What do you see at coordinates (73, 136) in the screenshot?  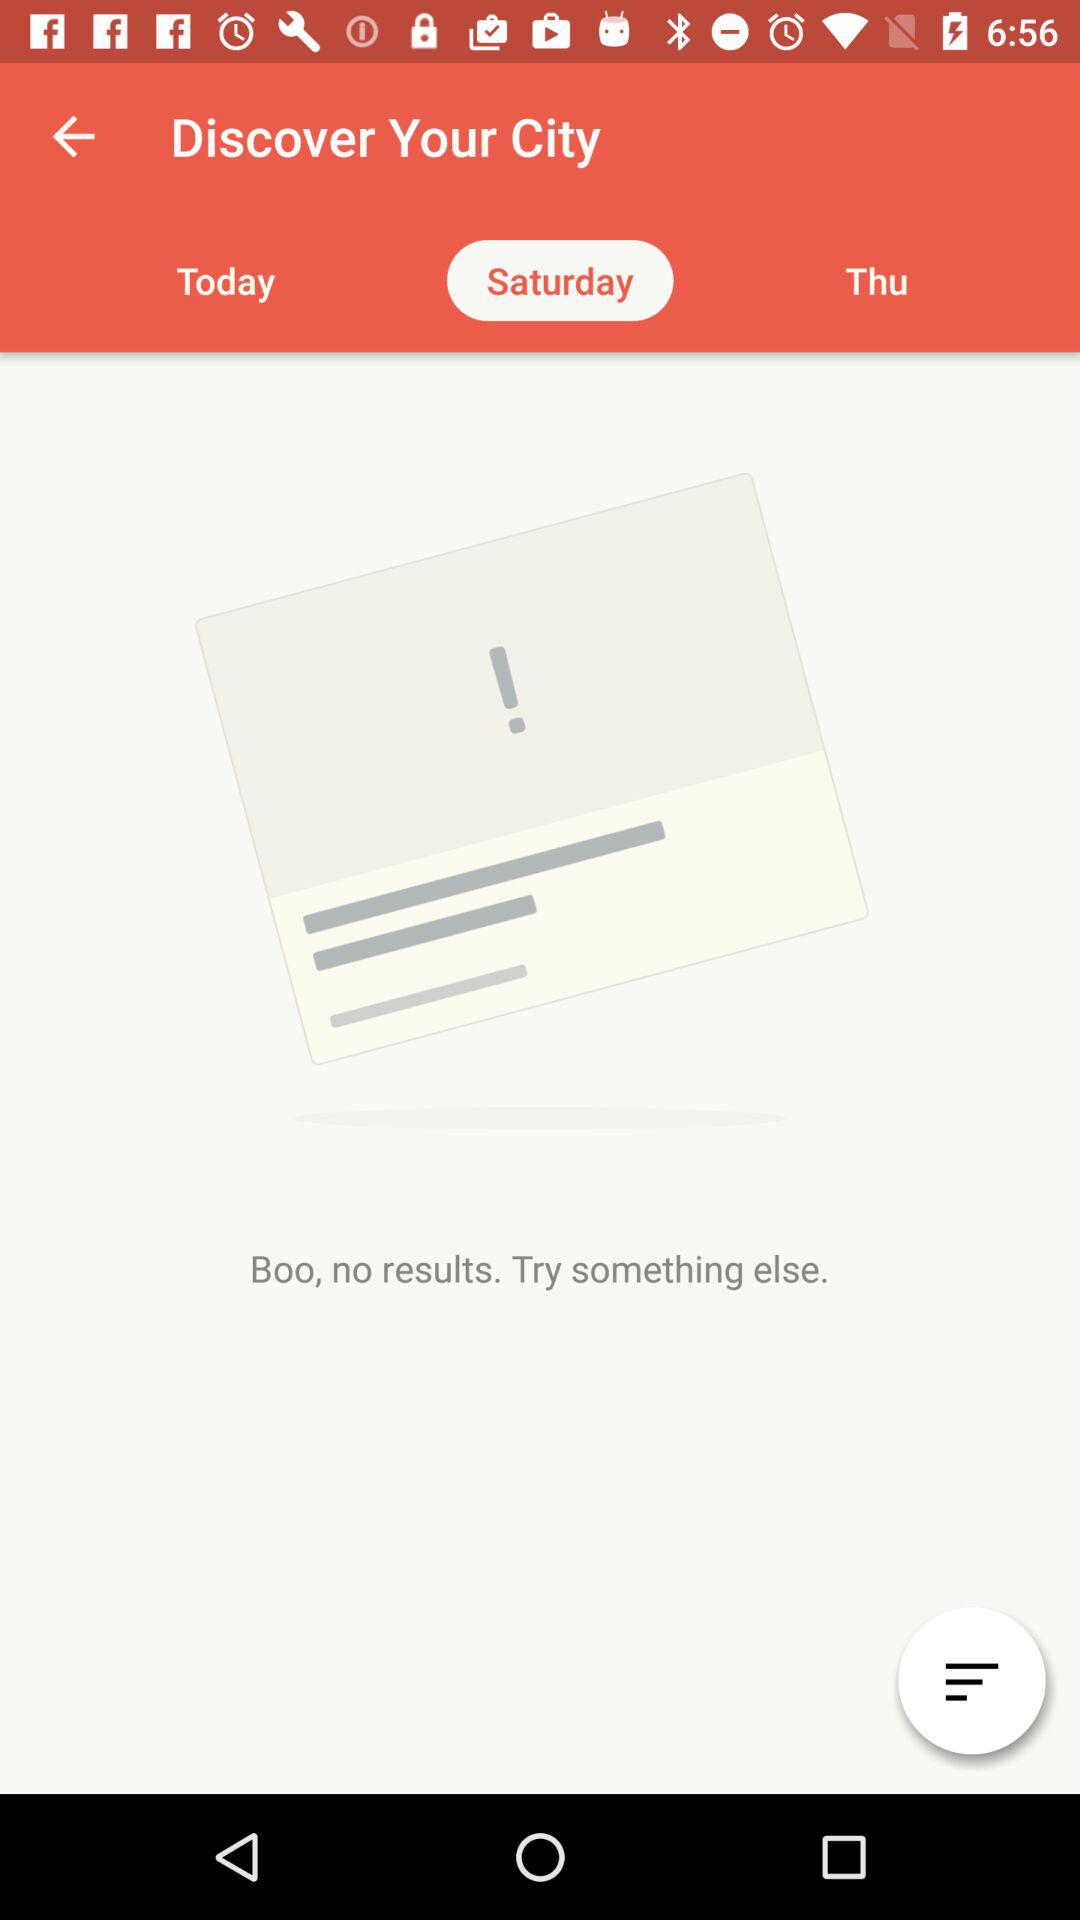 I see `turn on the item above the today icon` at bounding box center [73, 136].